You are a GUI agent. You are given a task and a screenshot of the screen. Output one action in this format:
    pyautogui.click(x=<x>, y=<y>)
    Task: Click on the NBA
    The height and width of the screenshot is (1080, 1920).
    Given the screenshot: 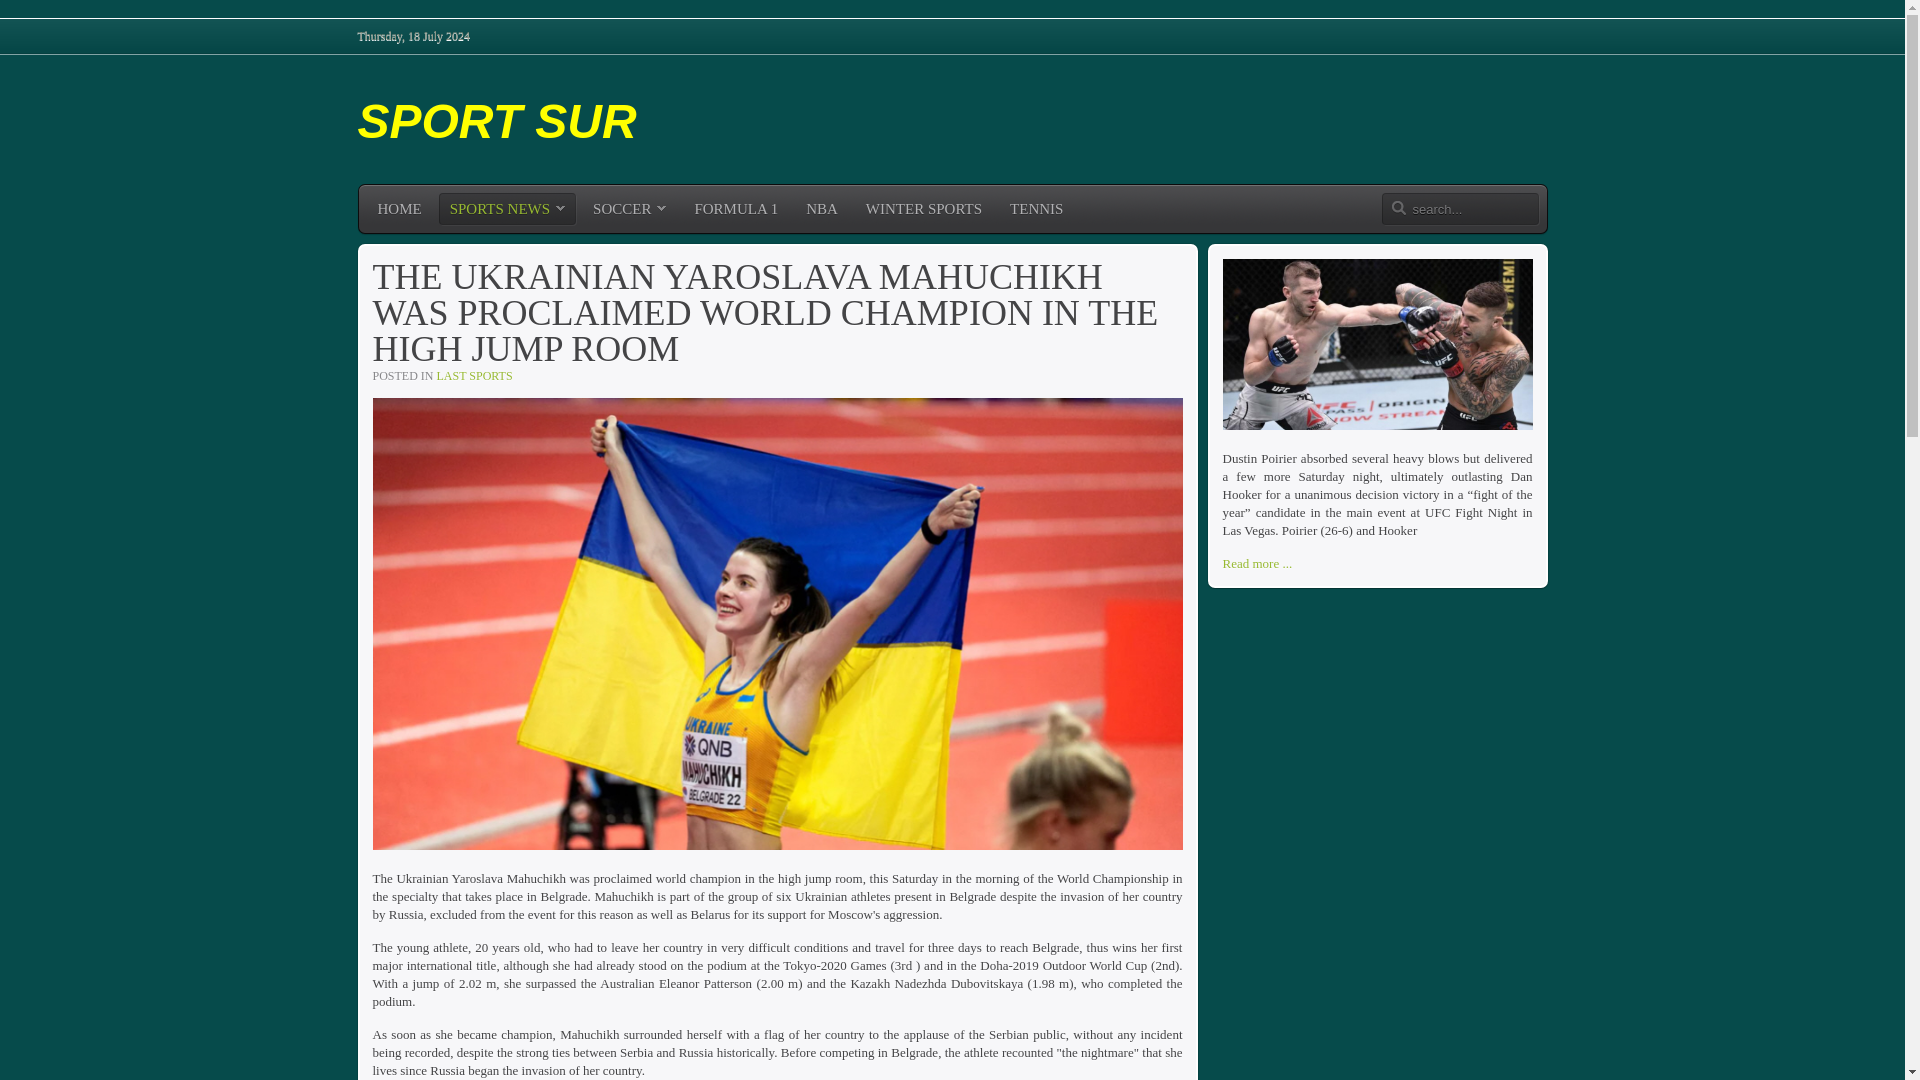 What is the action you would take?
    pyautogui.click(x=821, y=208)
    